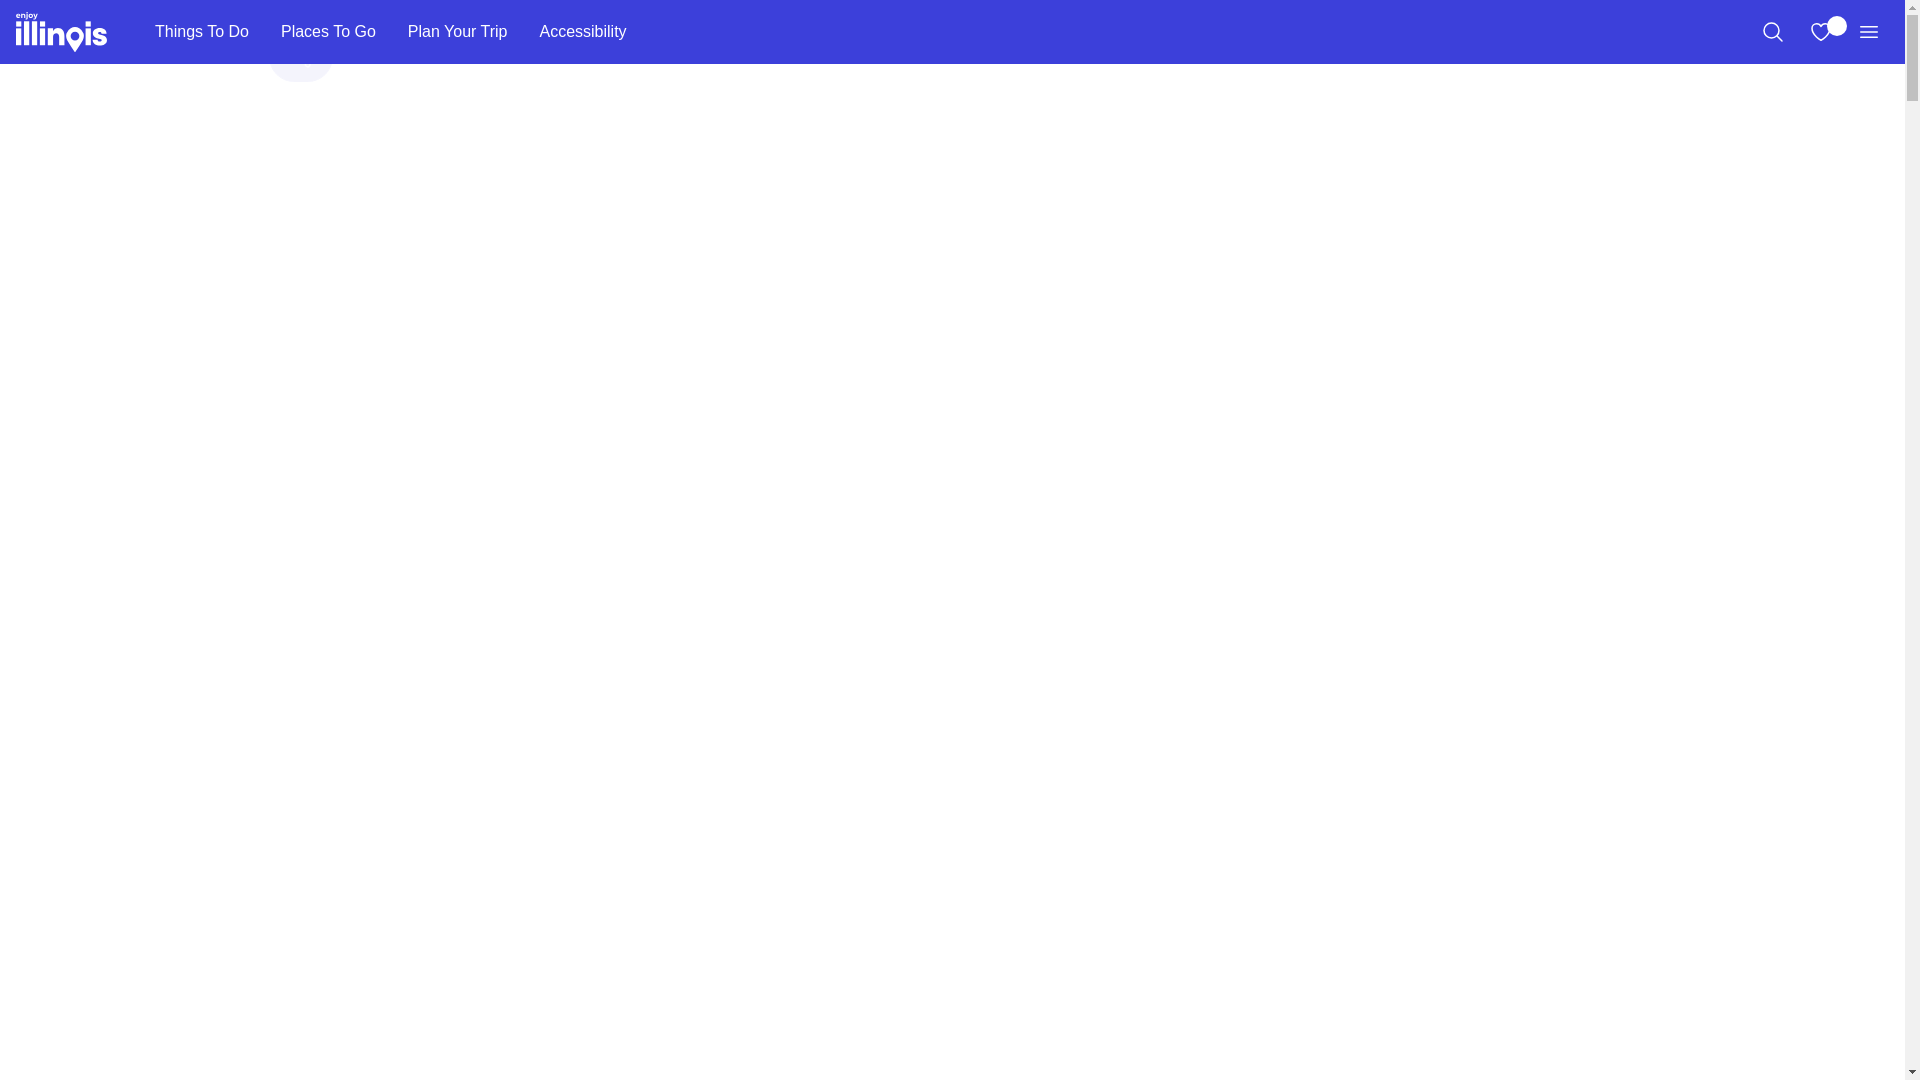  I want to click on Menu, so click(1868, 32).